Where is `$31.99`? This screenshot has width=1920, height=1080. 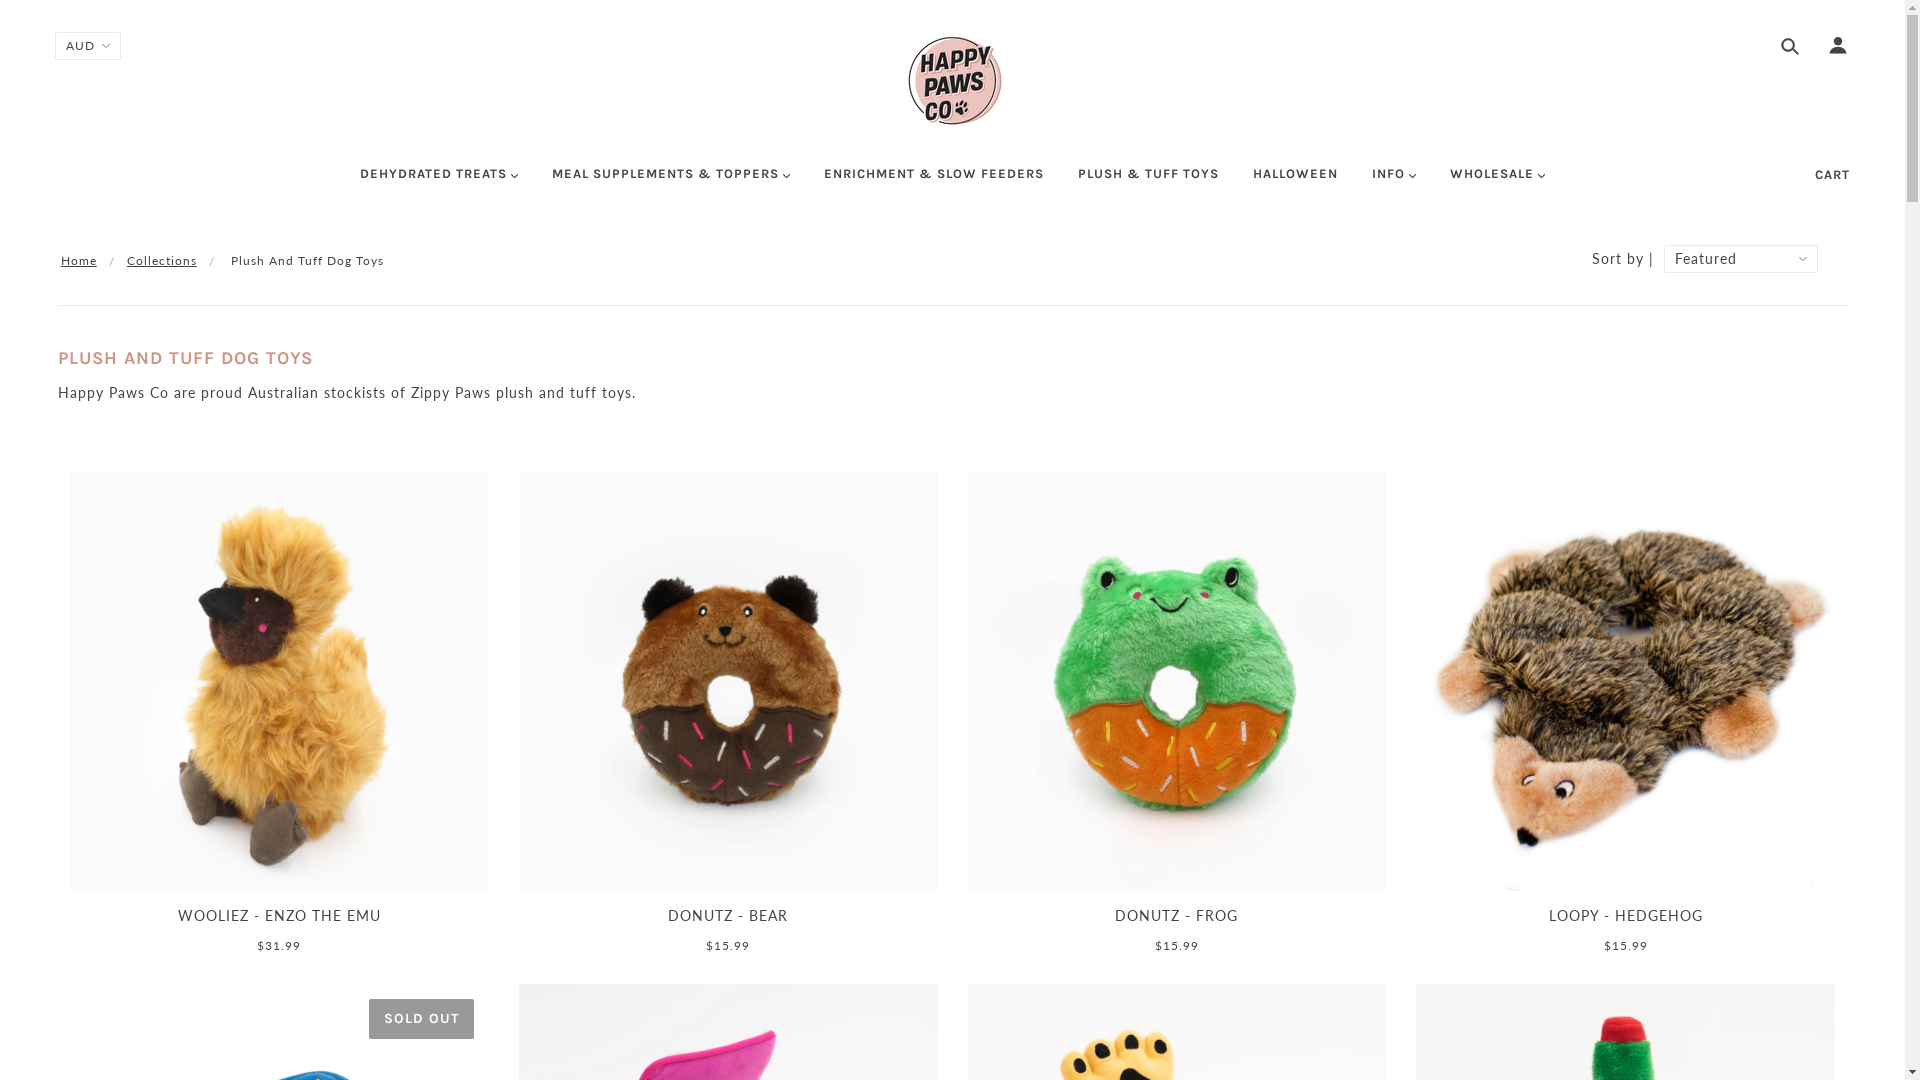
$31.99 is located at coordinates (280, 945).